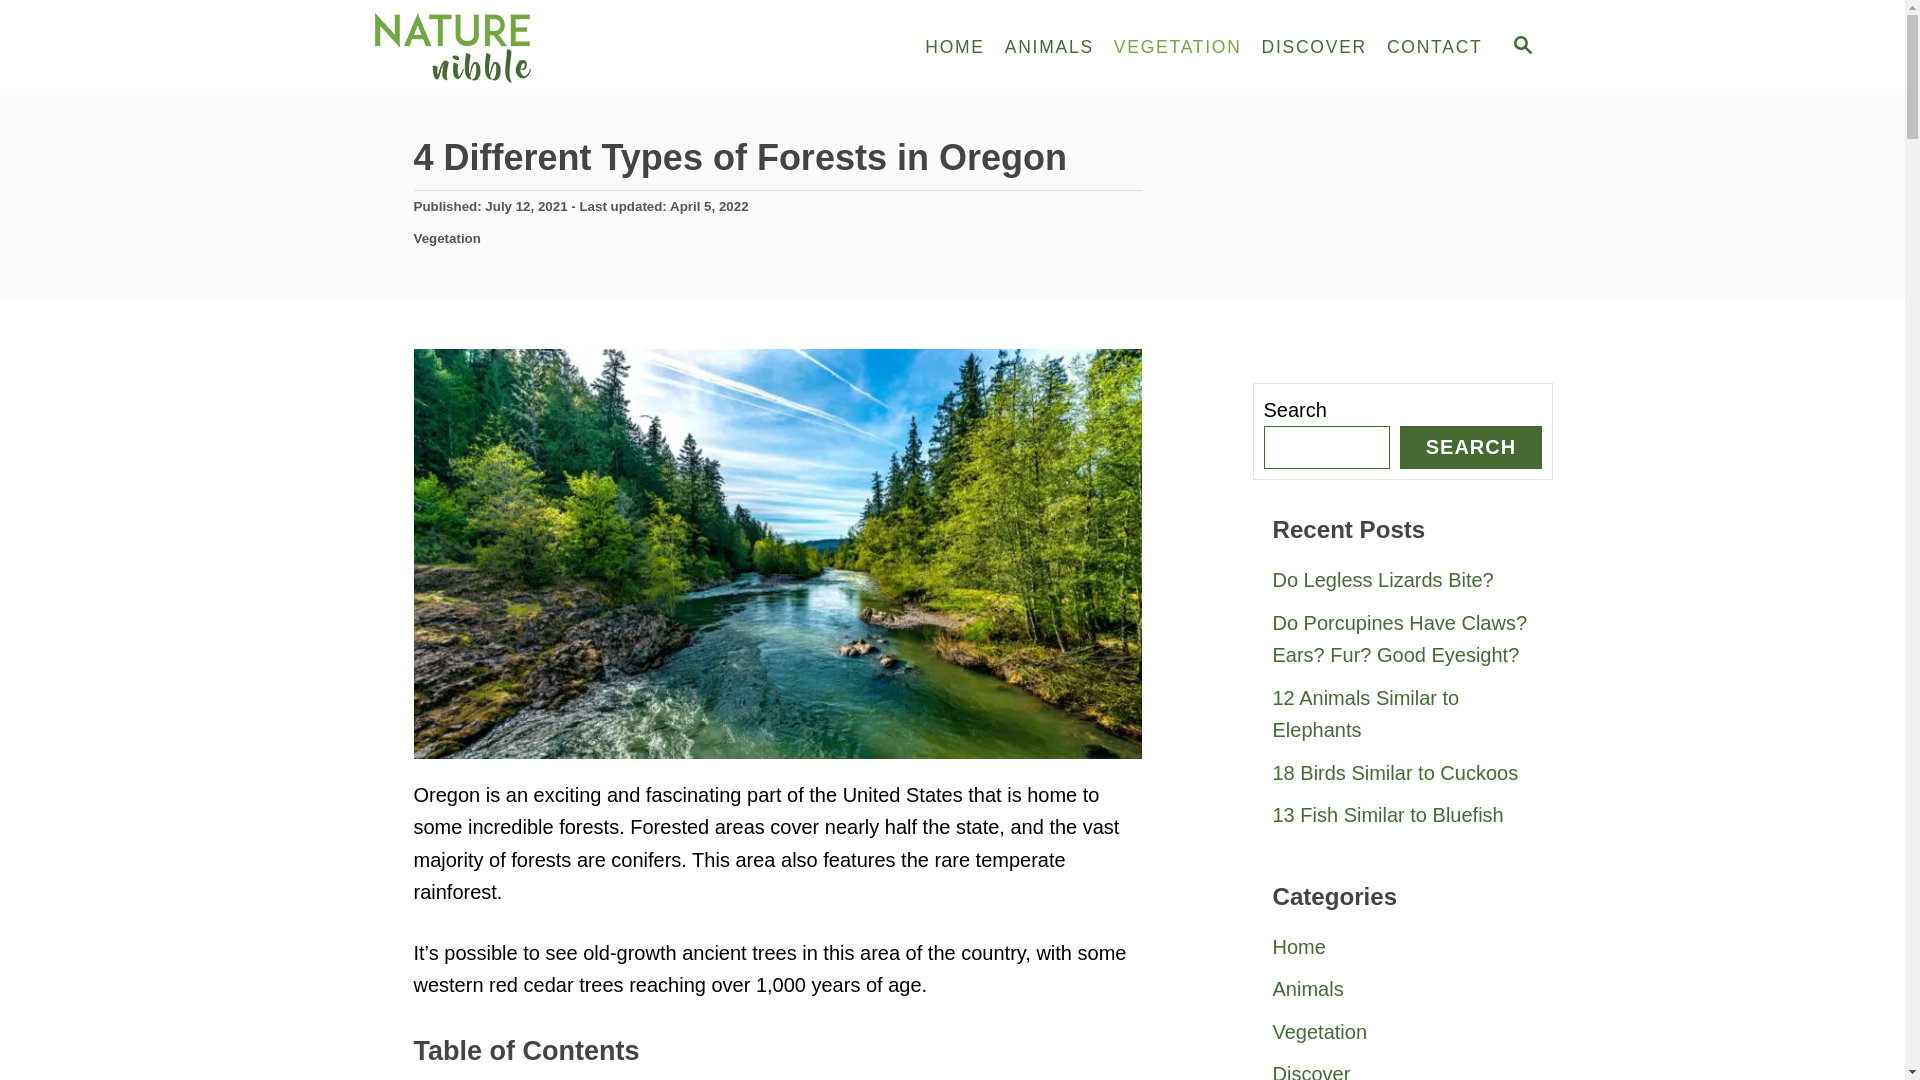  Describe the element at coordinates (1049, 48) in the screenshot. I see `ANIMALS` at that location.